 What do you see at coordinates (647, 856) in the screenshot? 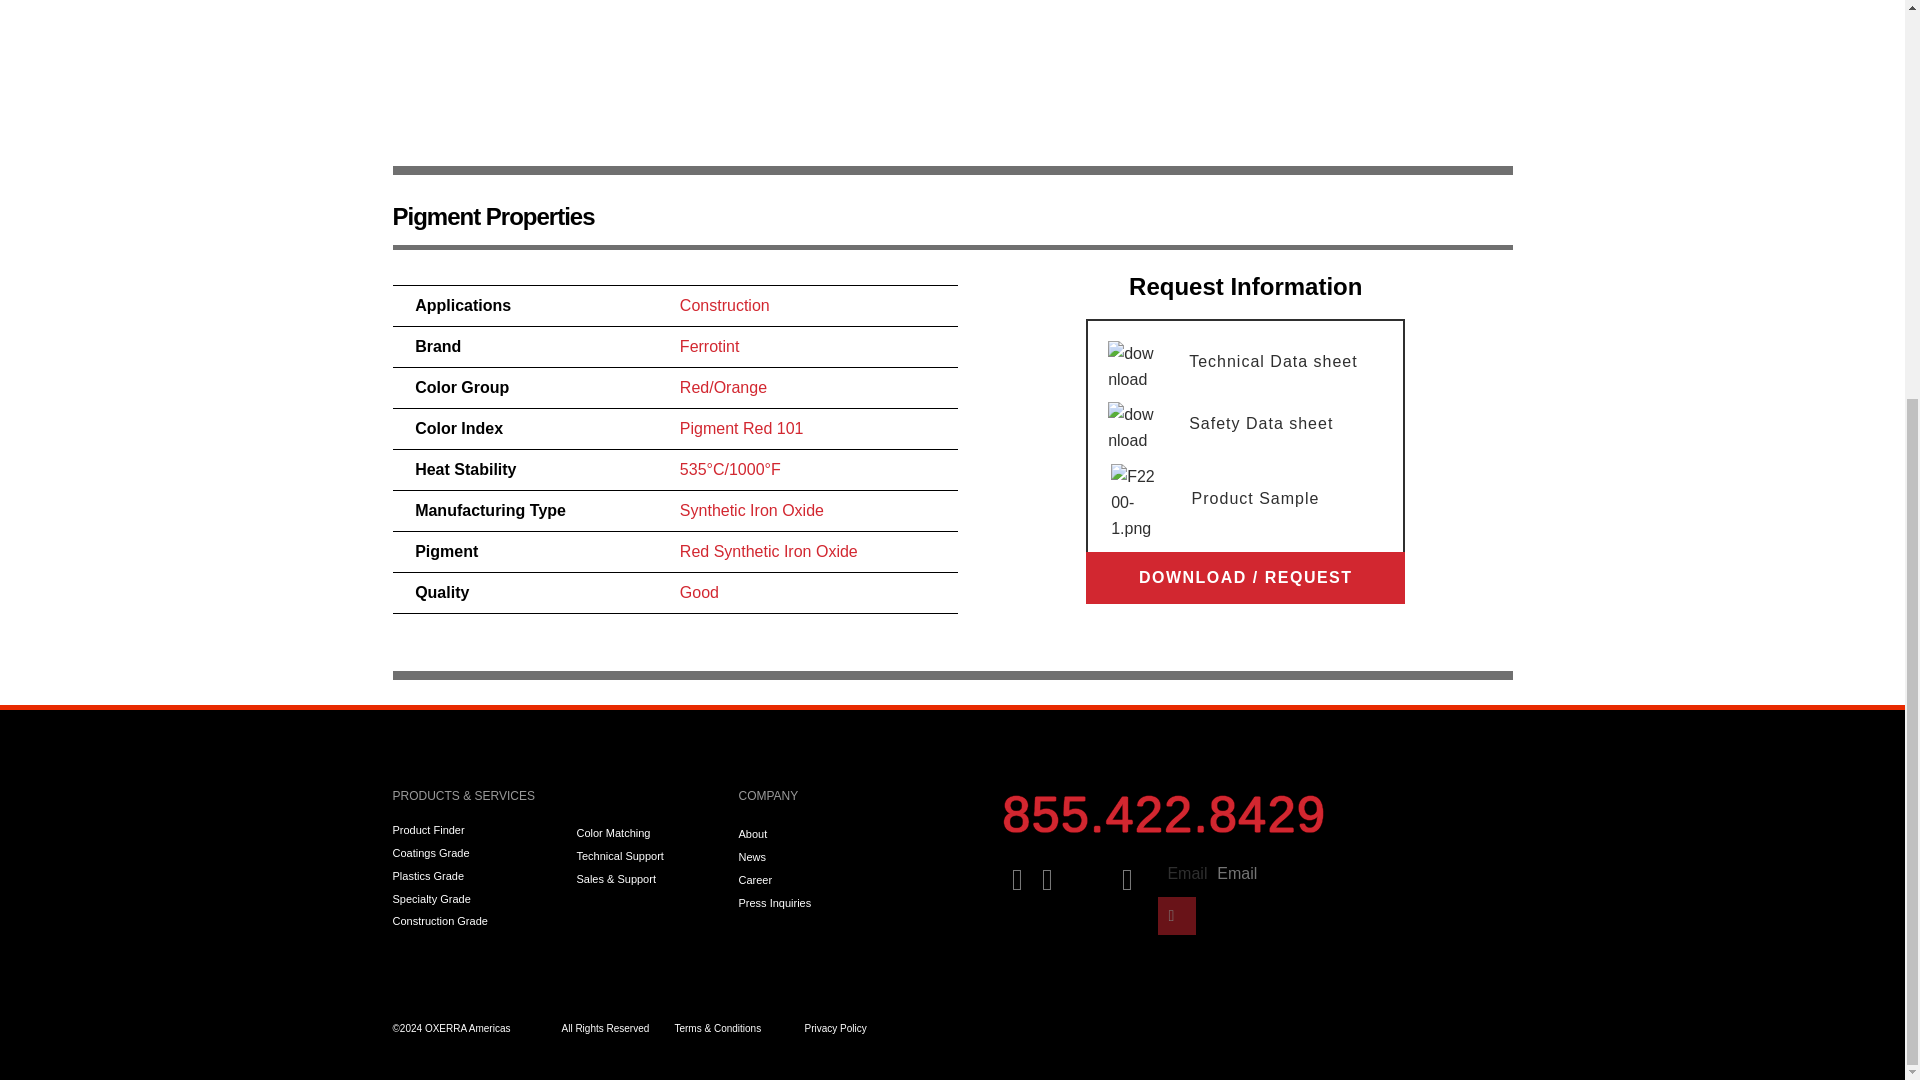
I see `Technical Support` at bounding box center [647, 856].